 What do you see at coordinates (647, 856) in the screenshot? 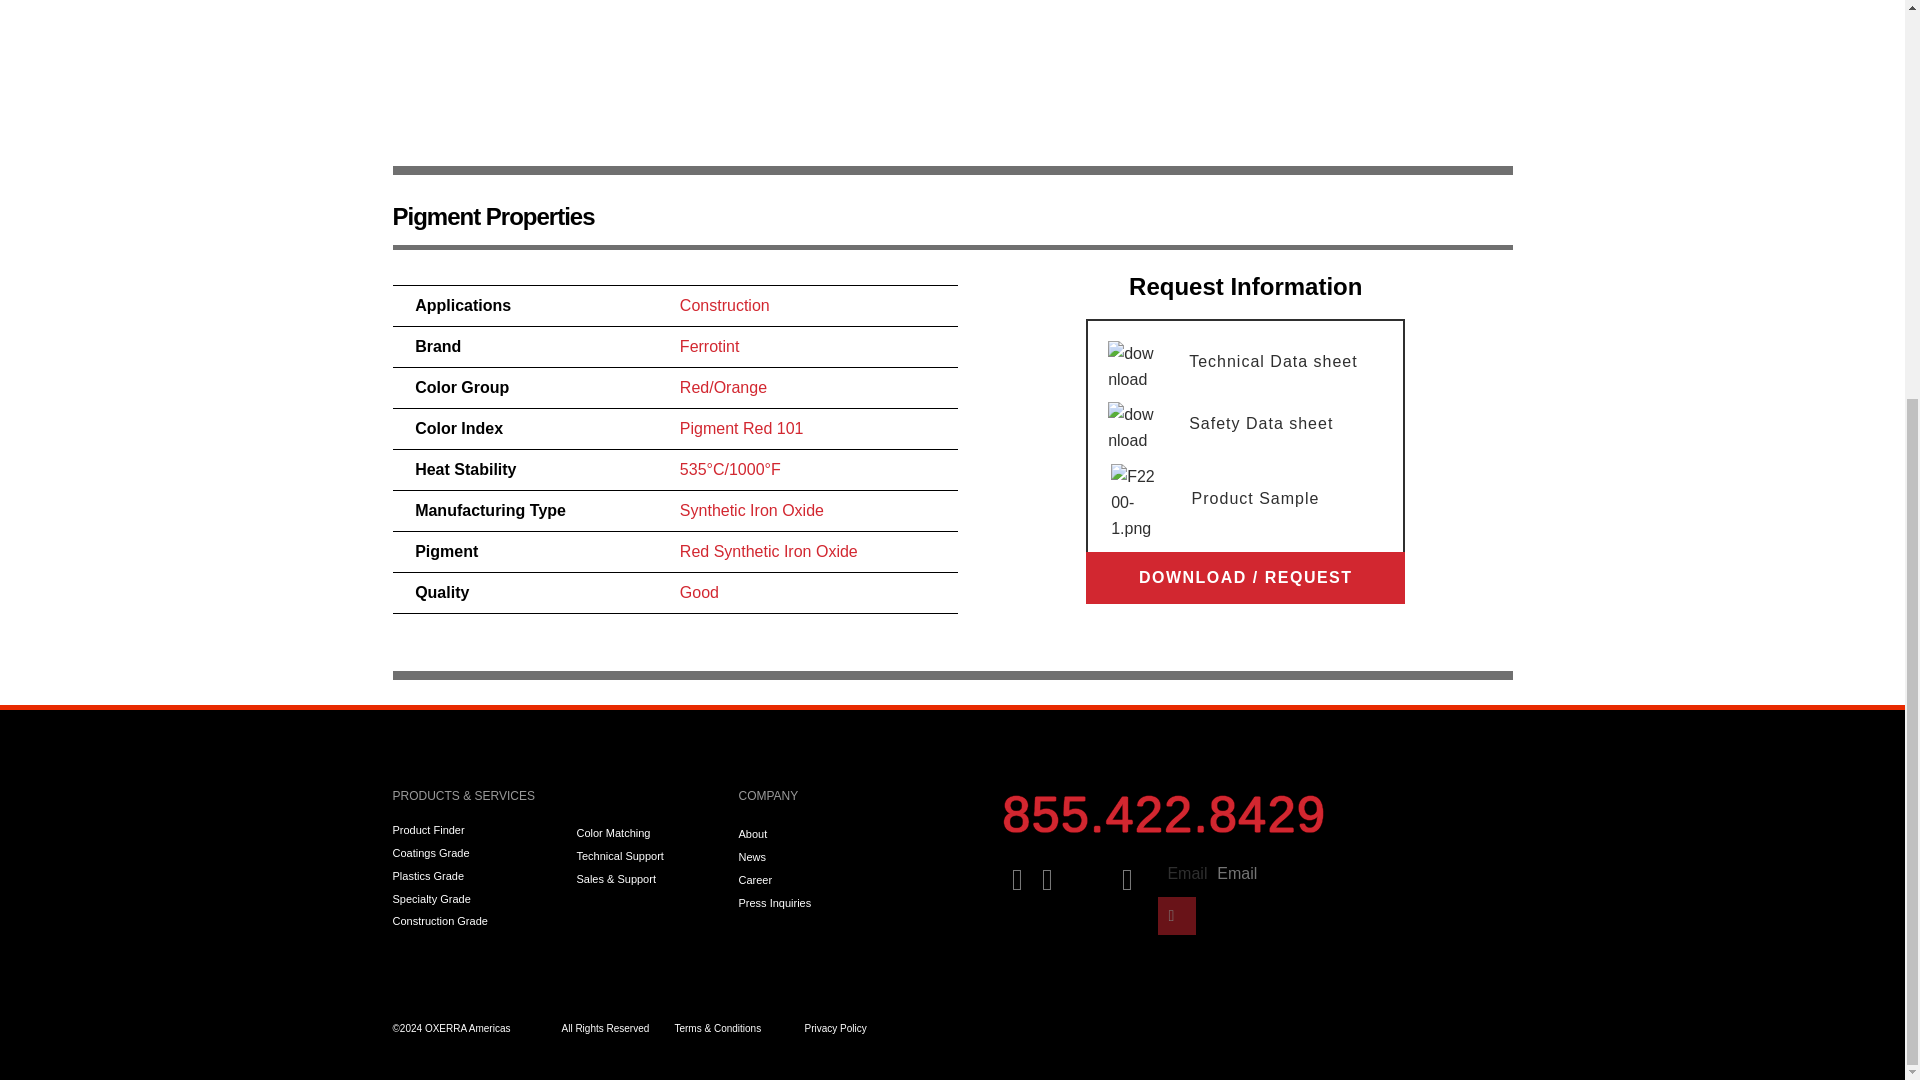
I see `Technical Support` at bounding box center [647, 856].